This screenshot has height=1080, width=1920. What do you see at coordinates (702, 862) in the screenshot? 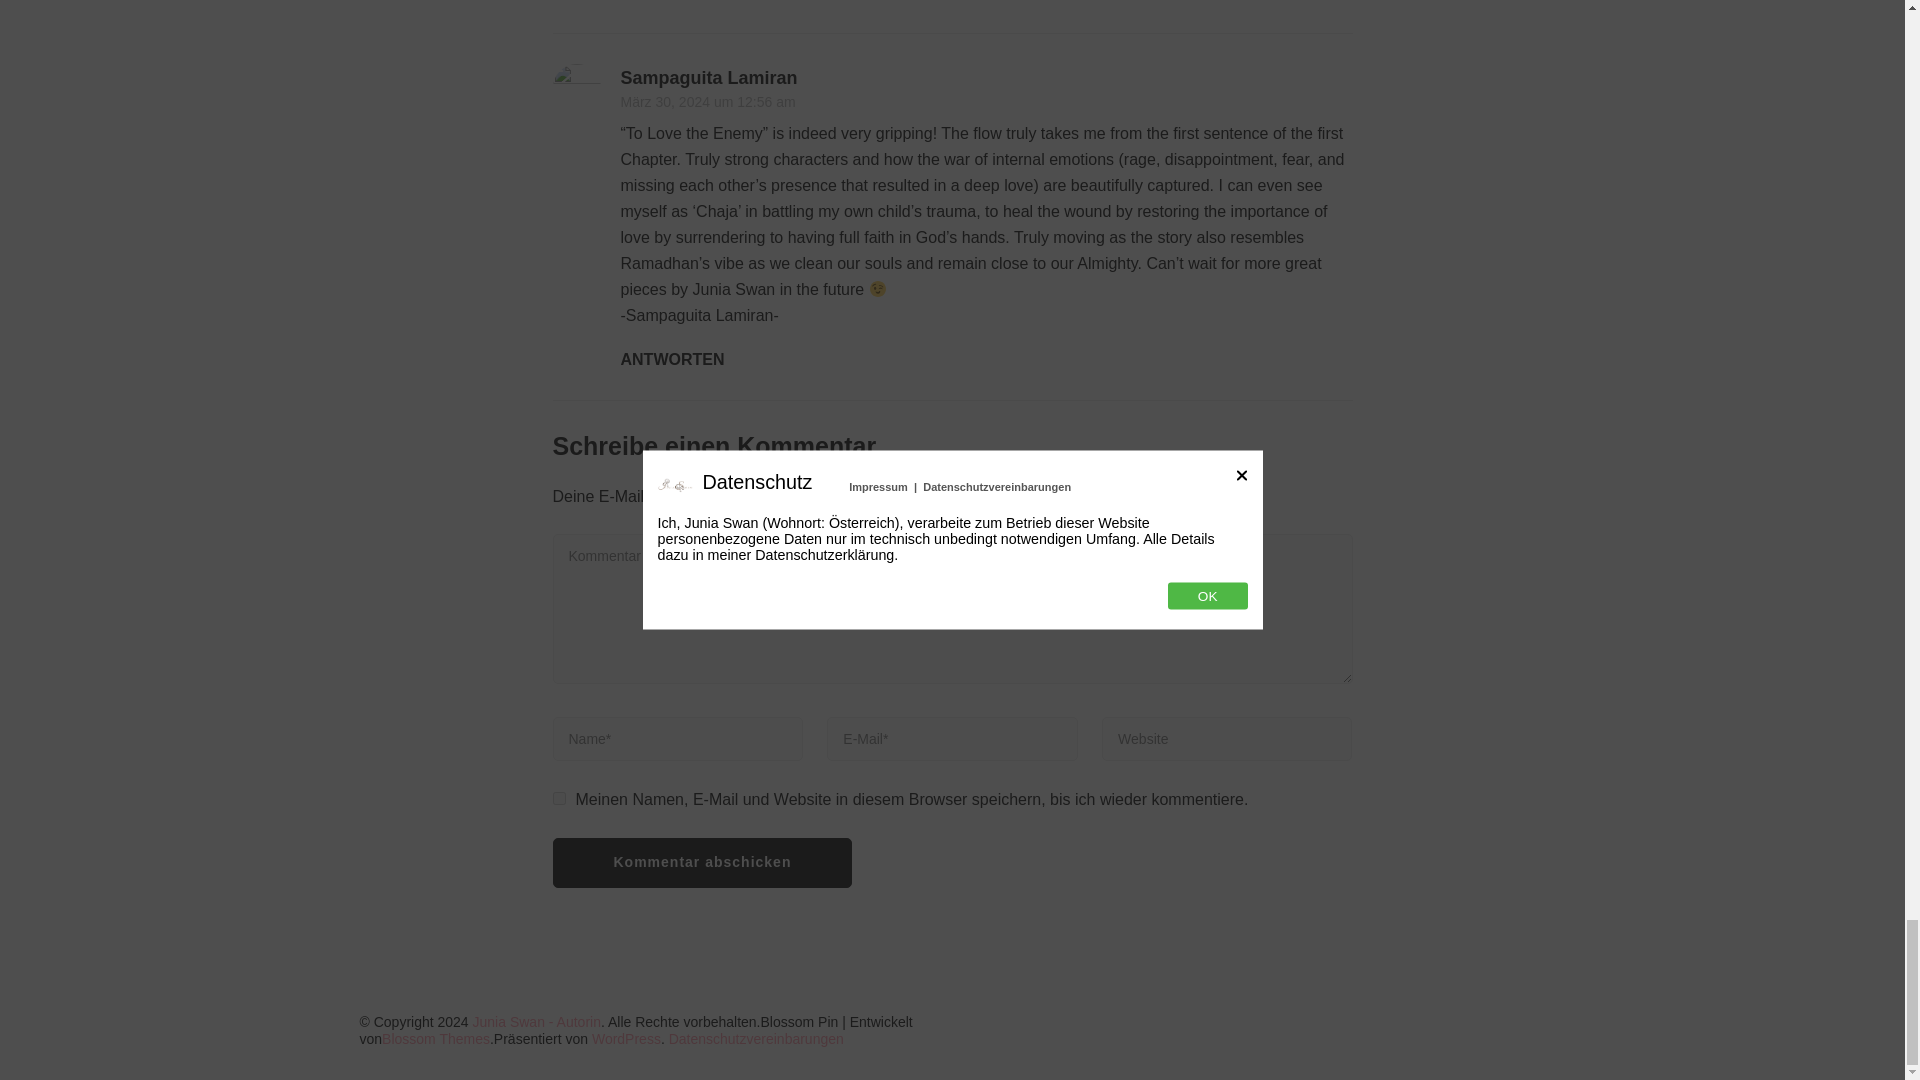
I see `Kommentar abschicken` at bounding box center [702, 862].